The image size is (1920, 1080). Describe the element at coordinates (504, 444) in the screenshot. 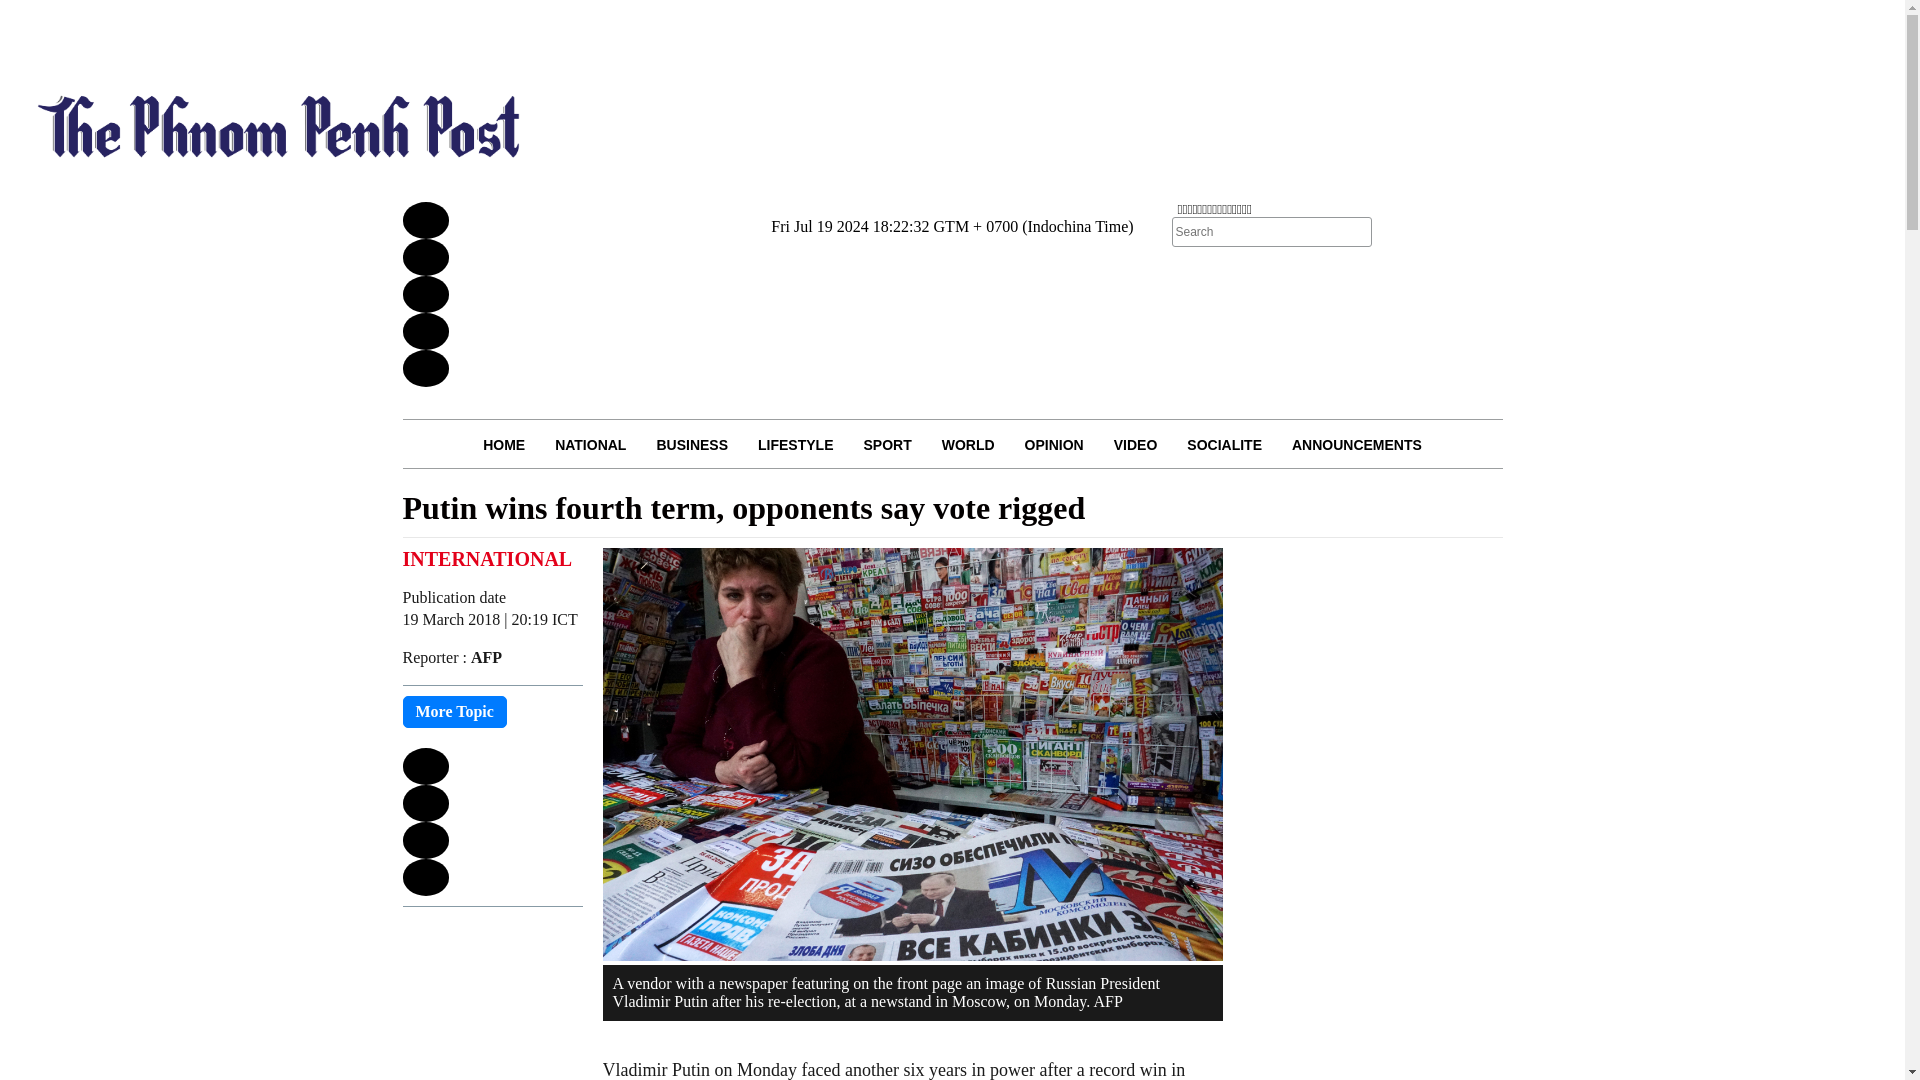

I see `HOME` at that location.